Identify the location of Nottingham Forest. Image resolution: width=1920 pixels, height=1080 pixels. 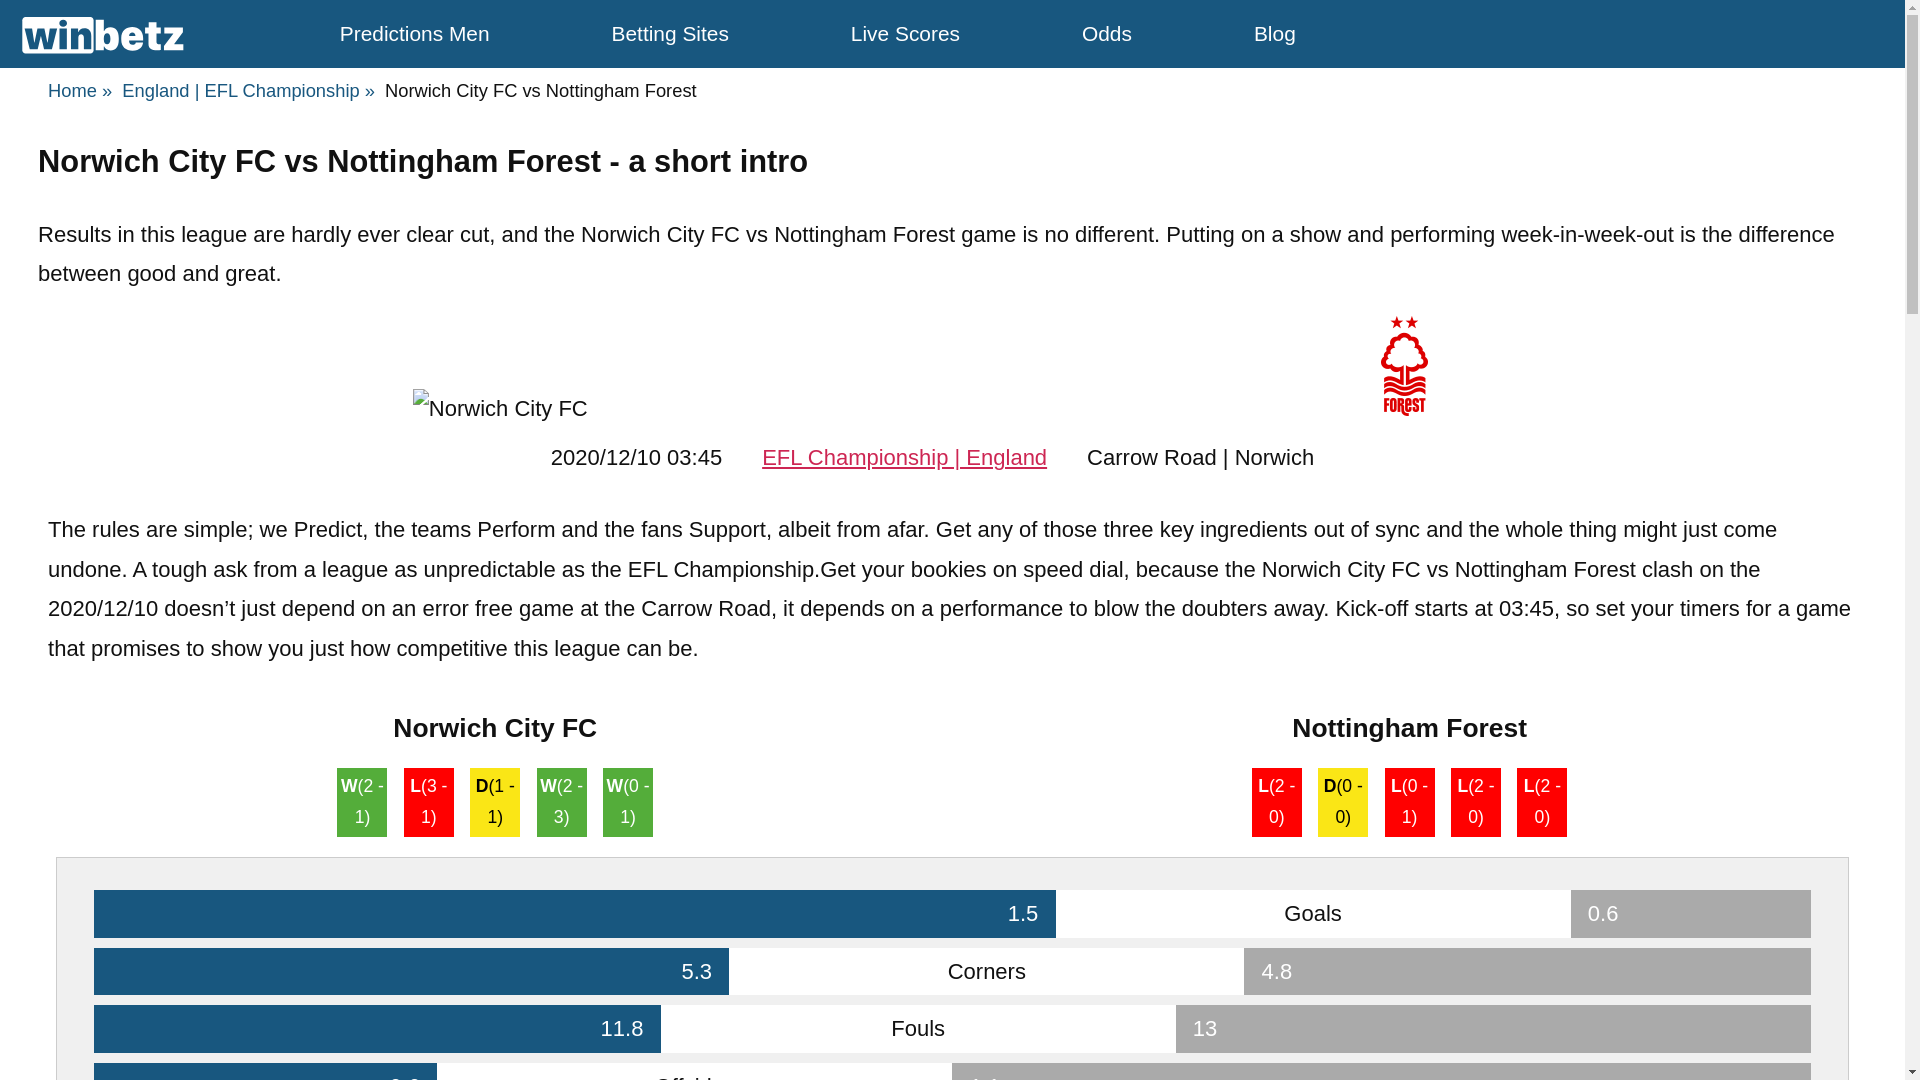
(1405, 366).